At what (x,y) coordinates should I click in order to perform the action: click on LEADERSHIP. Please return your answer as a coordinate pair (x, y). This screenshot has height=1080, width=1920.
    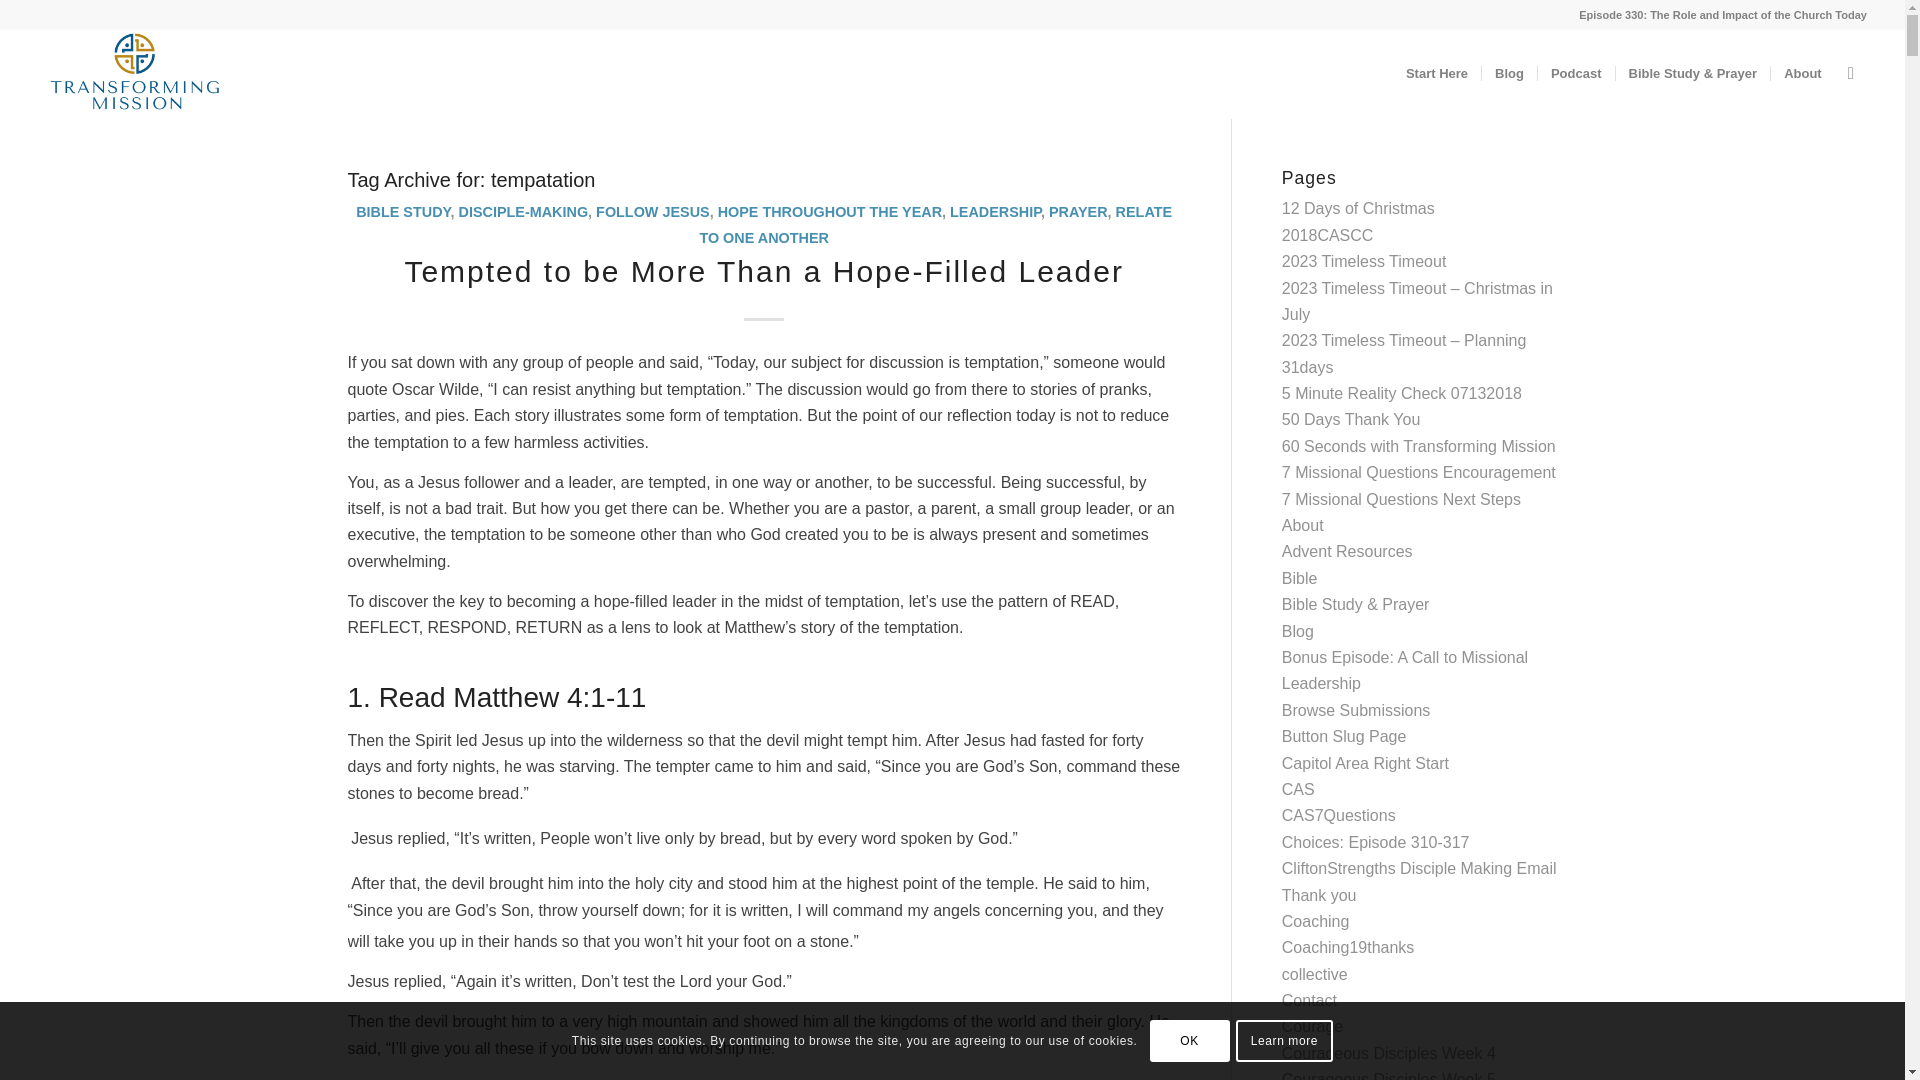
    Looking at the image, I should click on (995, 212).